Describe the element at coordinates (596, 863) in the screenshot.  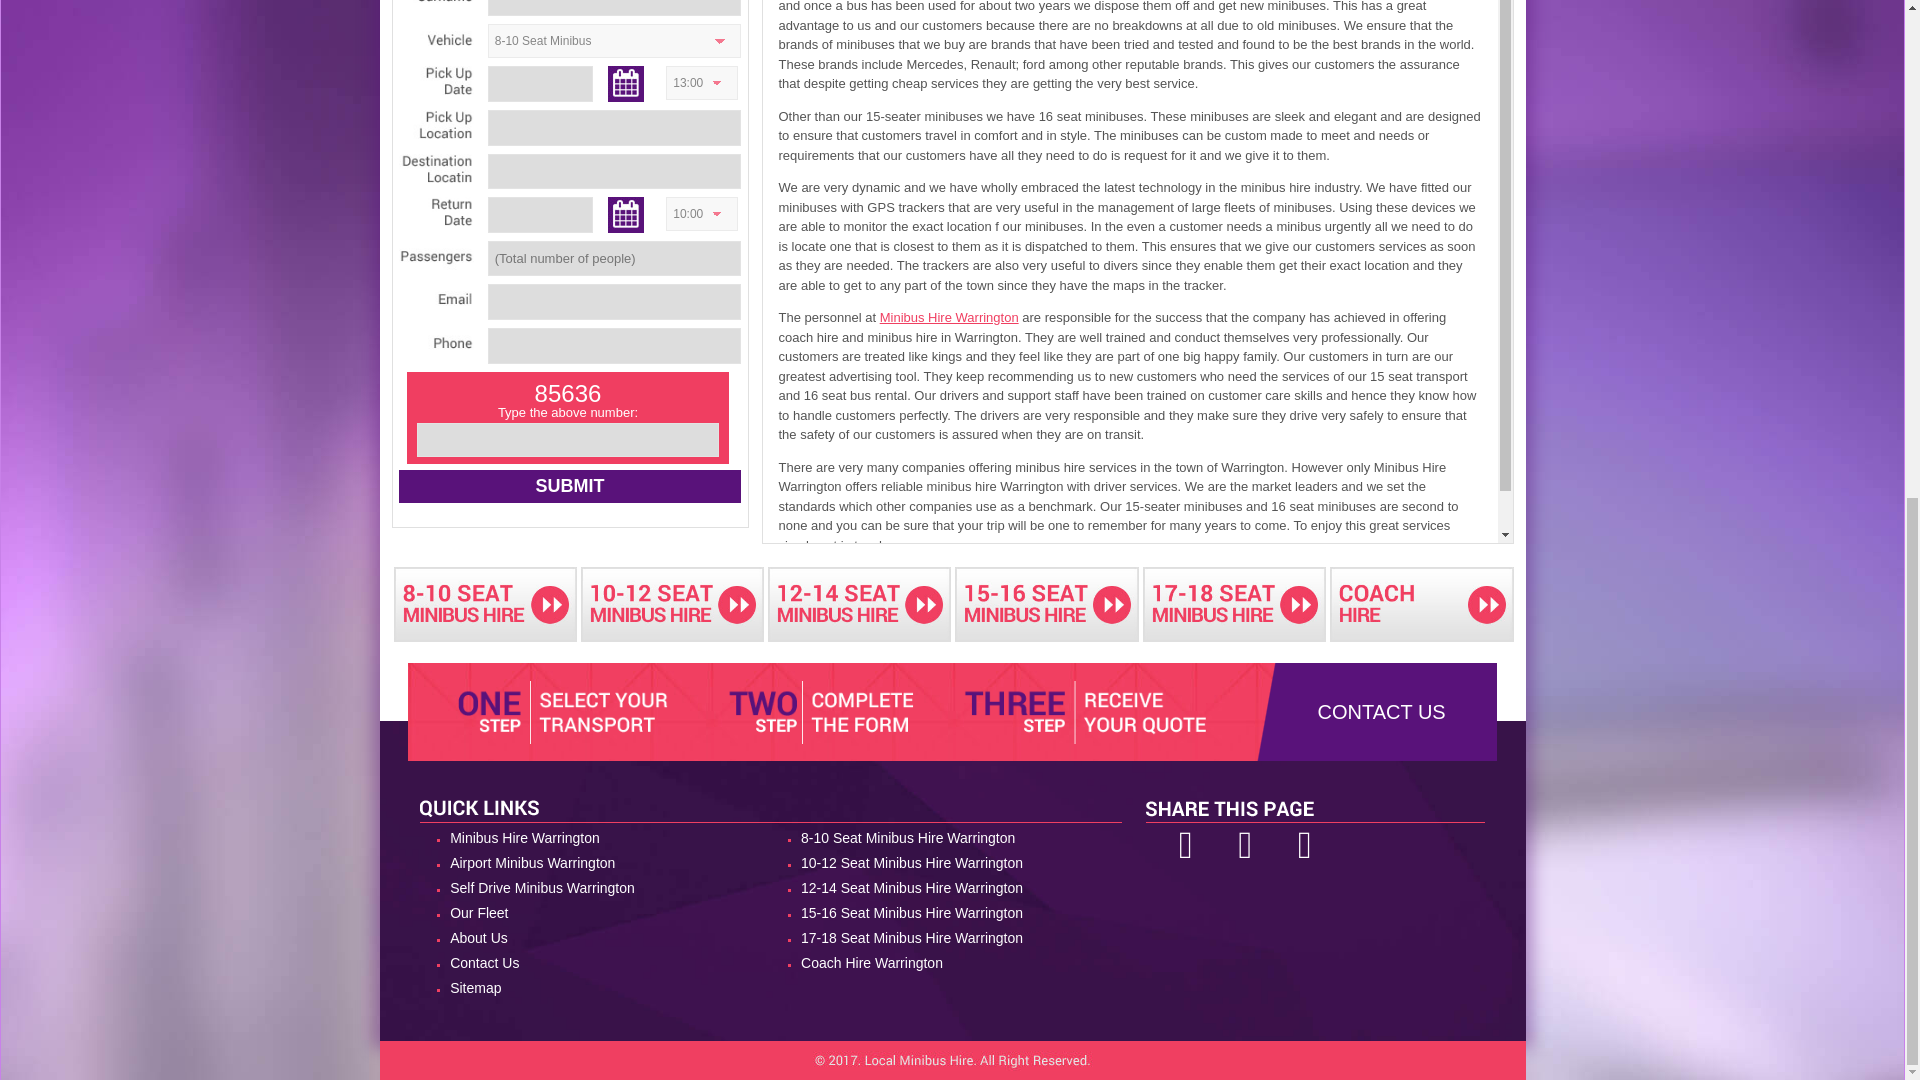
I see `Airport Minibus Warrington` at that location.